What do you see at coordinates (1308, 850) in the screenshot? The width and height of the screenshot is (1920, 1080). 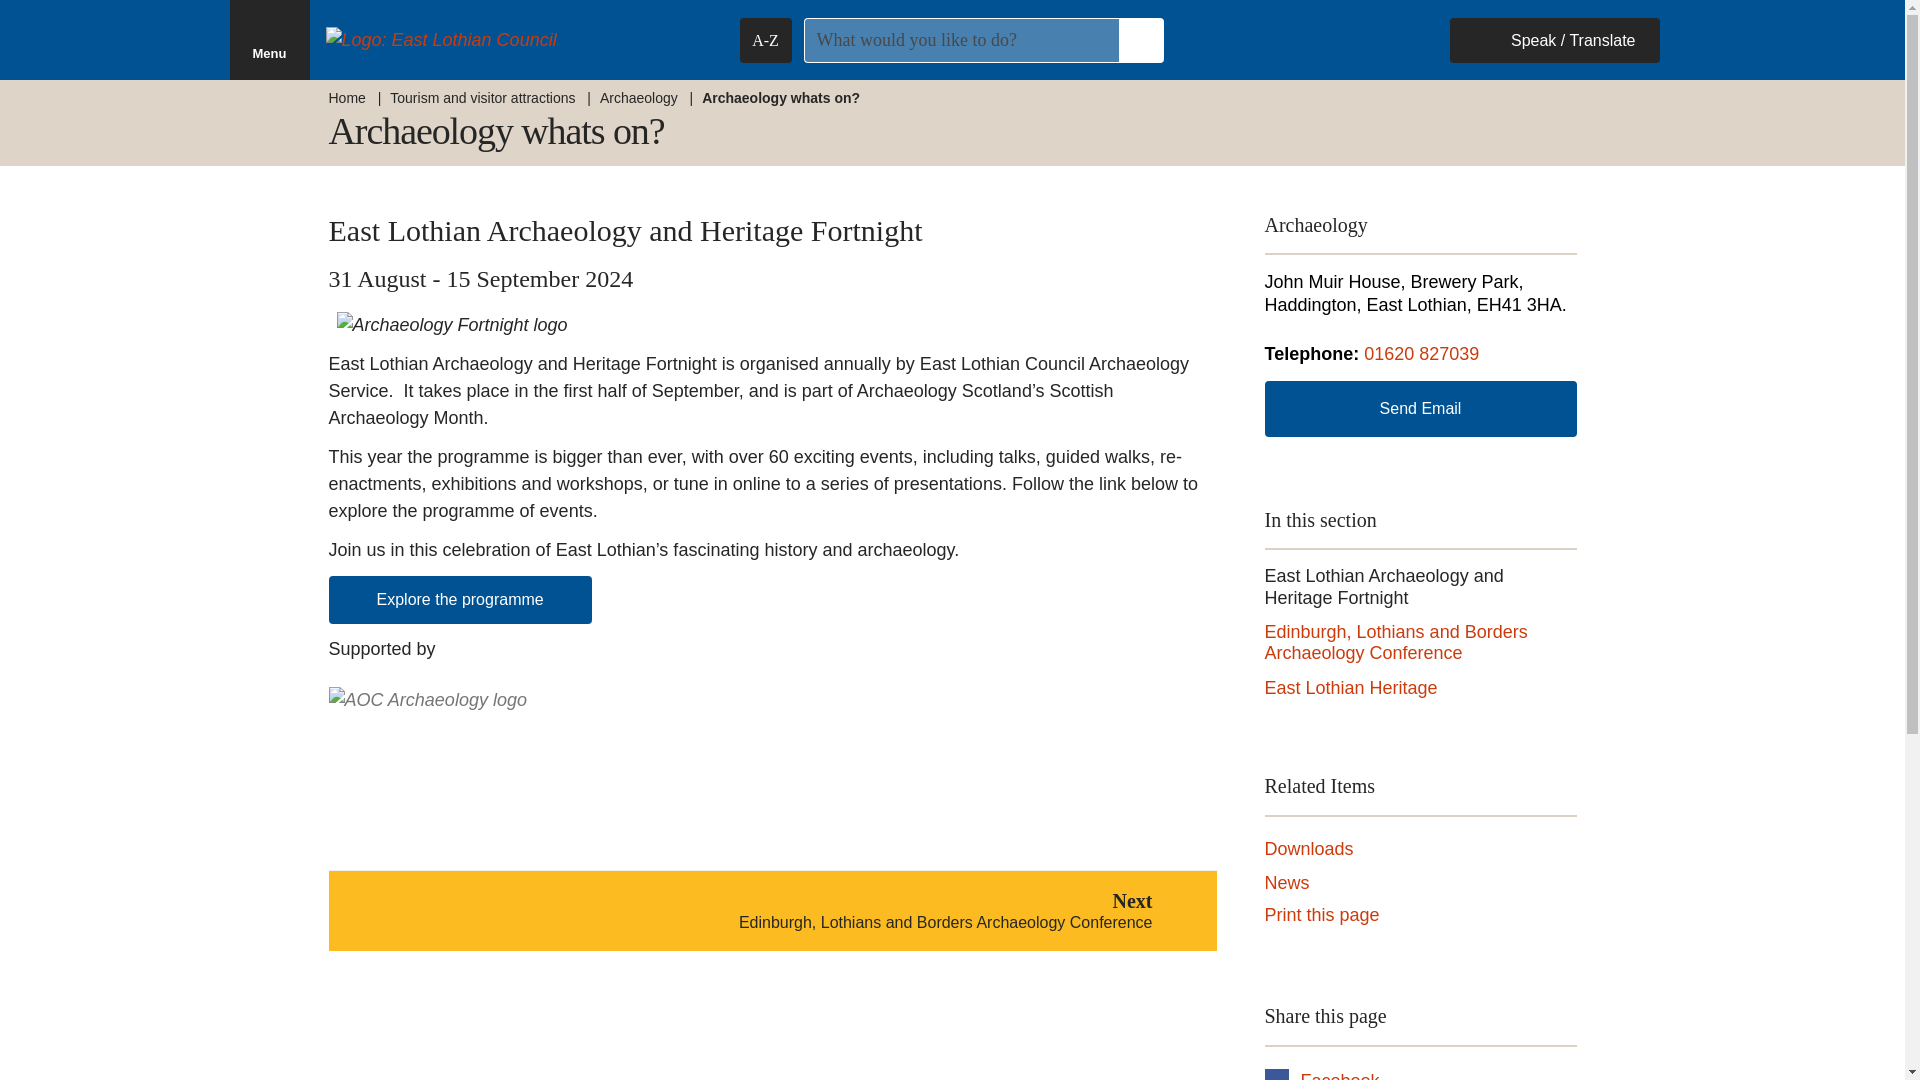 I see `Home` at bounding box center [1308, 850].